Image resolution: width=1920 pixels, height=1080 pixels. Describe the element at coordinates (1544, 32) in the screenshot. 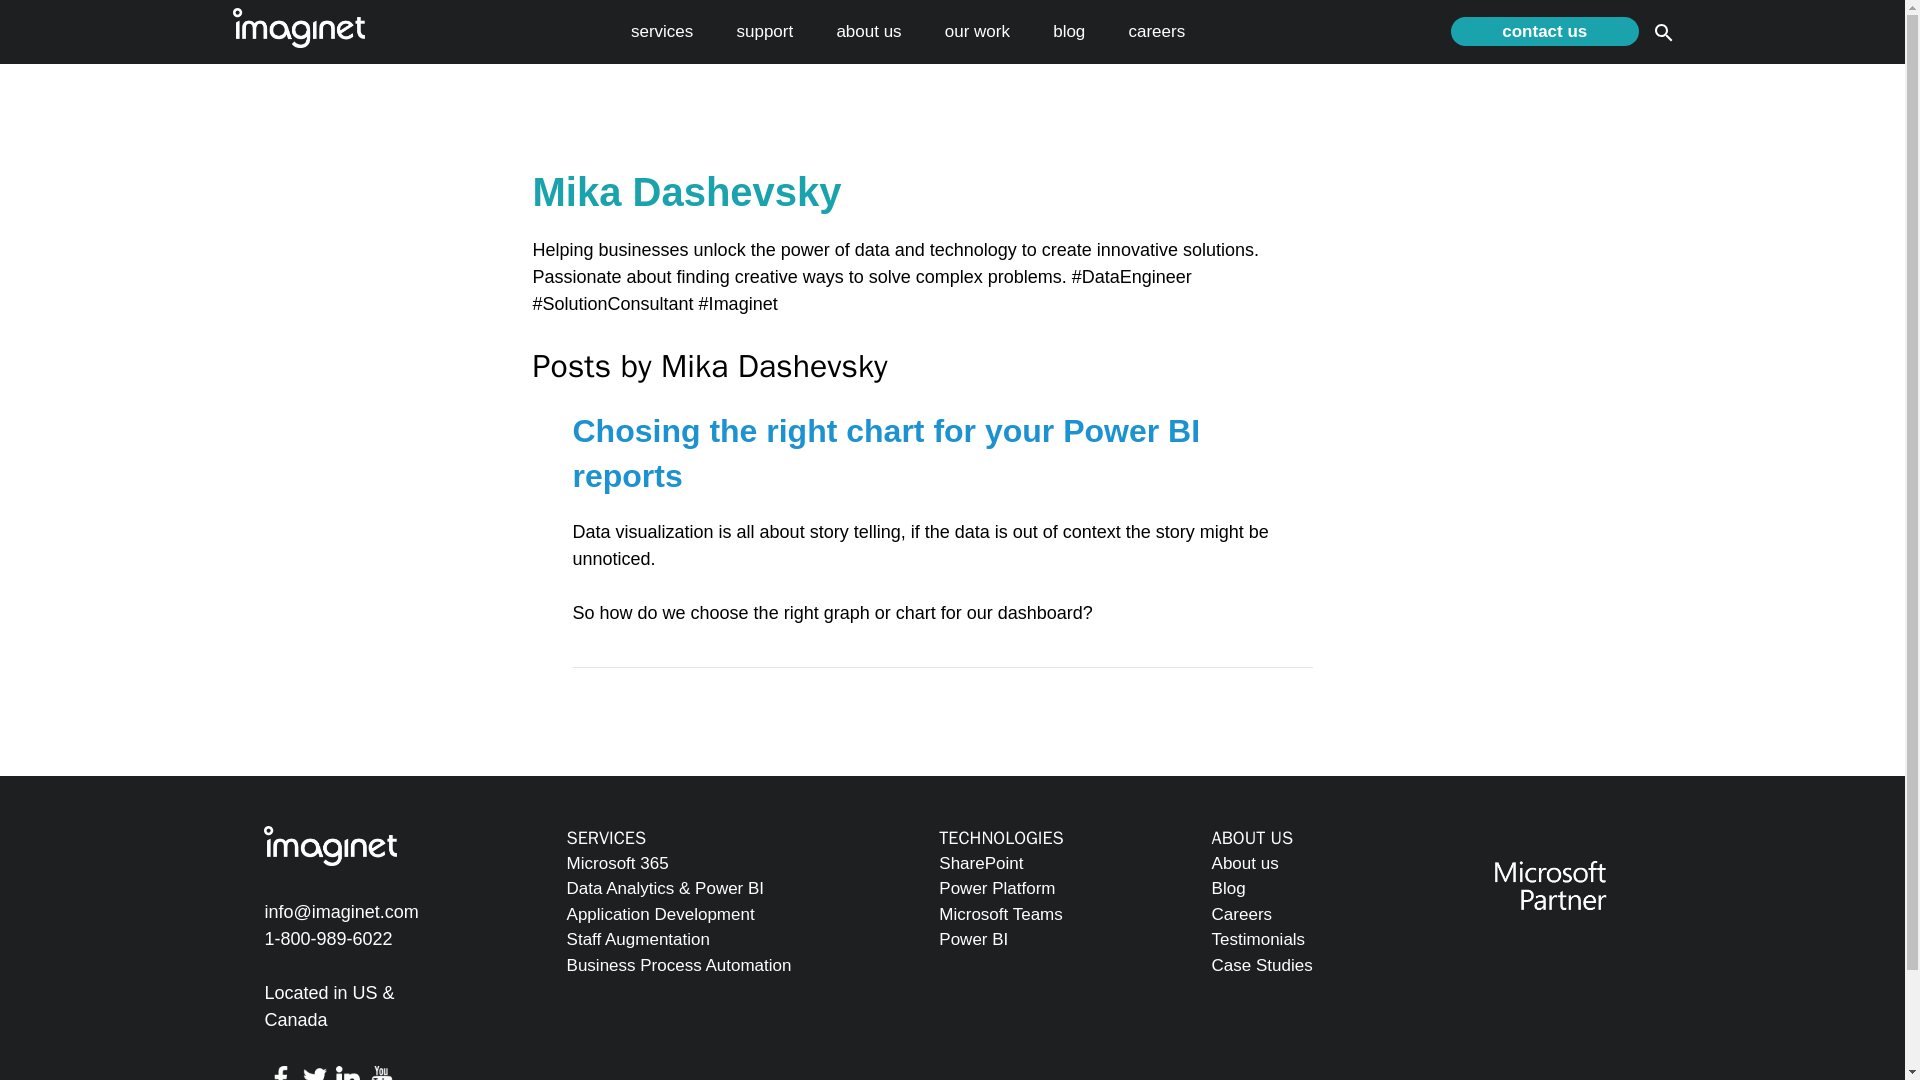

I see `contact us` at that location.